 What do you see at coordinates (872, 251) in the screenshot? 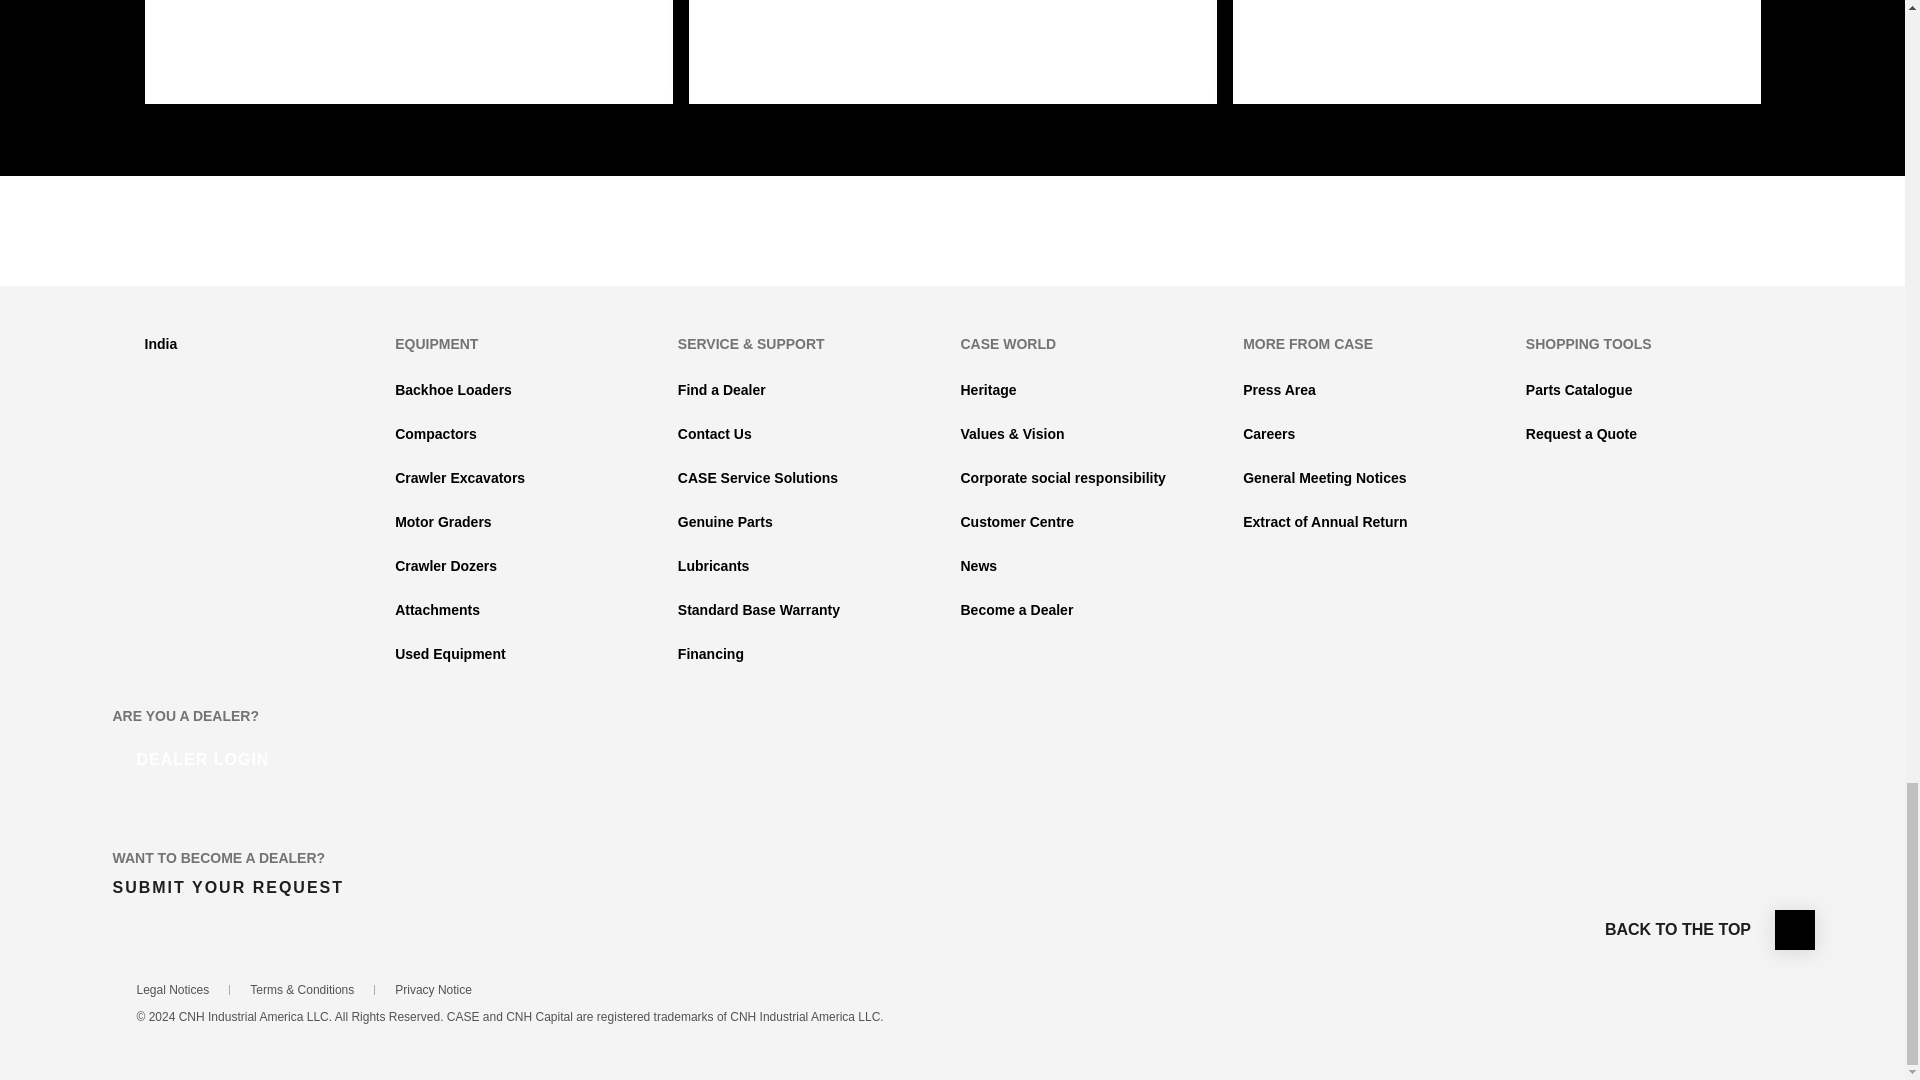
I see `Facebook` at bounding box center [872, 251].